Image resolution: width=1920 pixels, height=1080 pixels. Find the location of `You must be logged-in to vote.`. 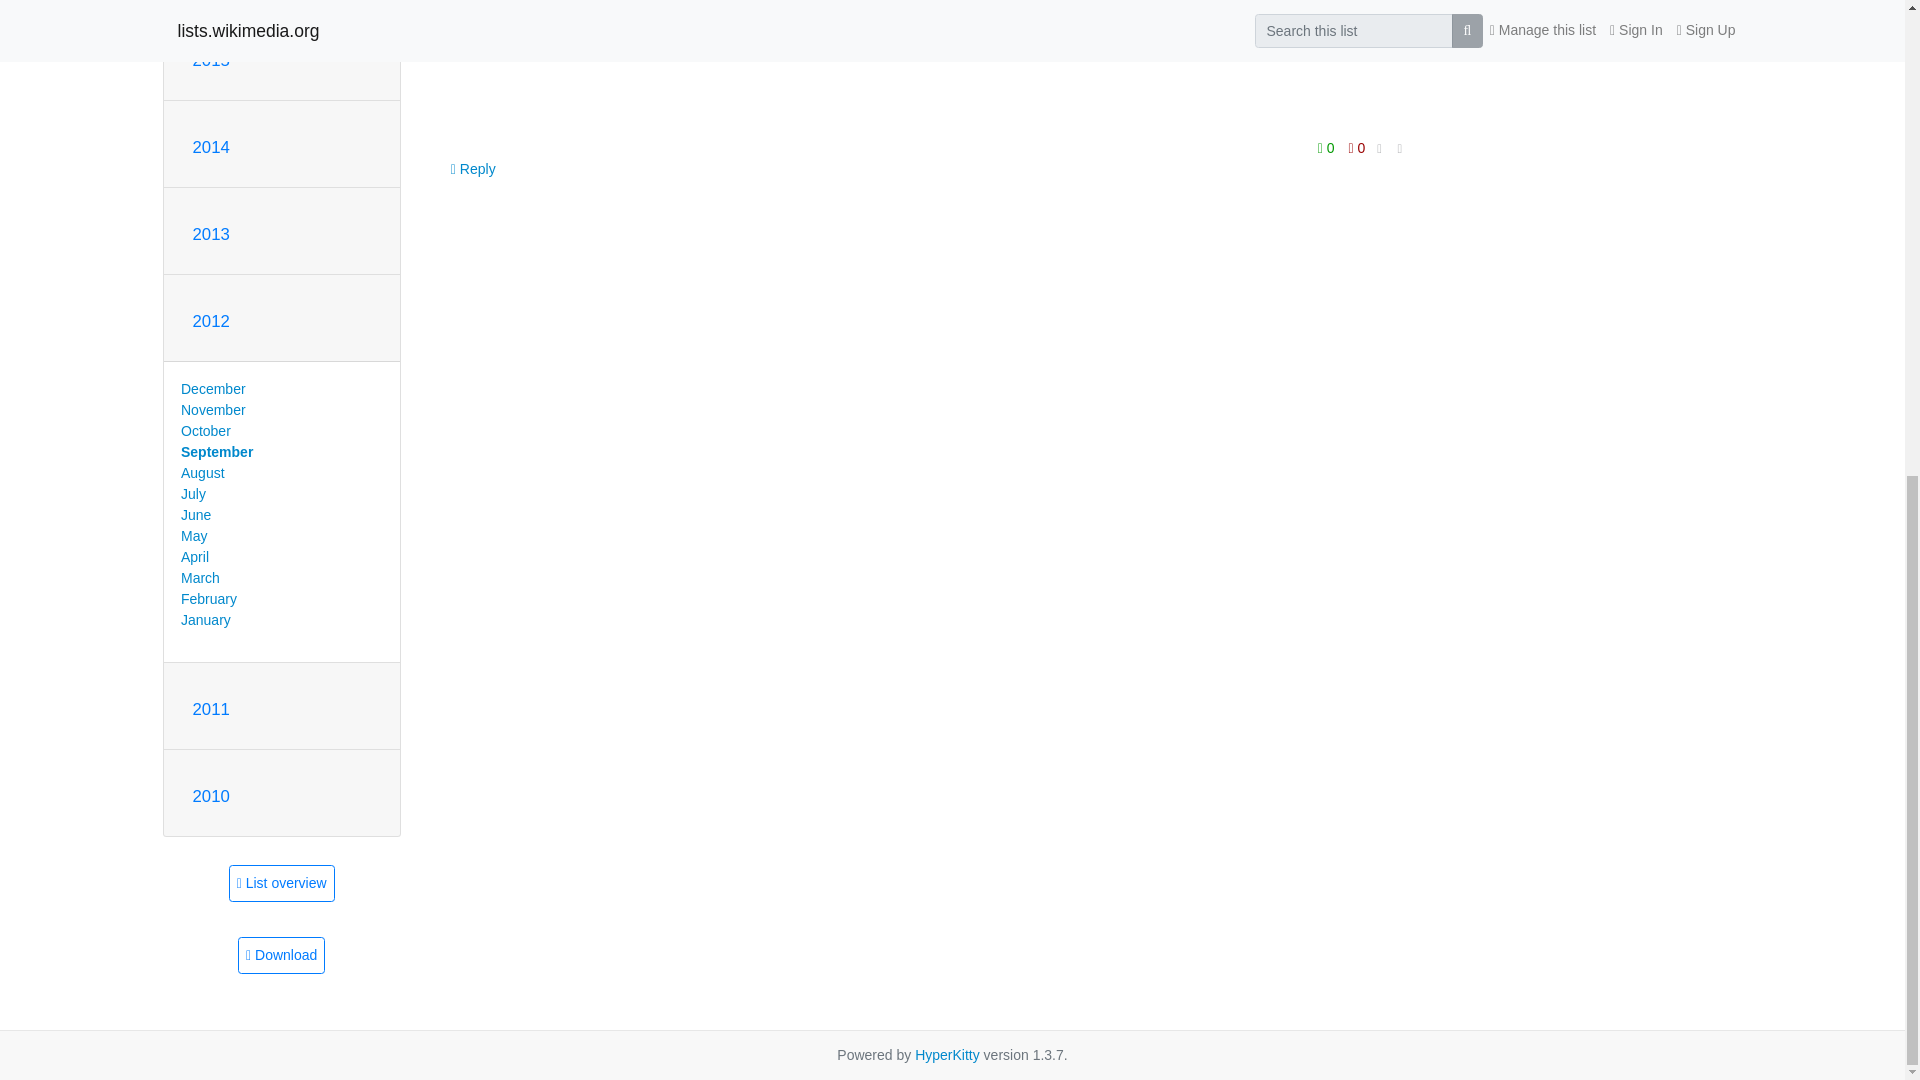

You must be logged-in to vote. is located at coordinates (1328, 148).